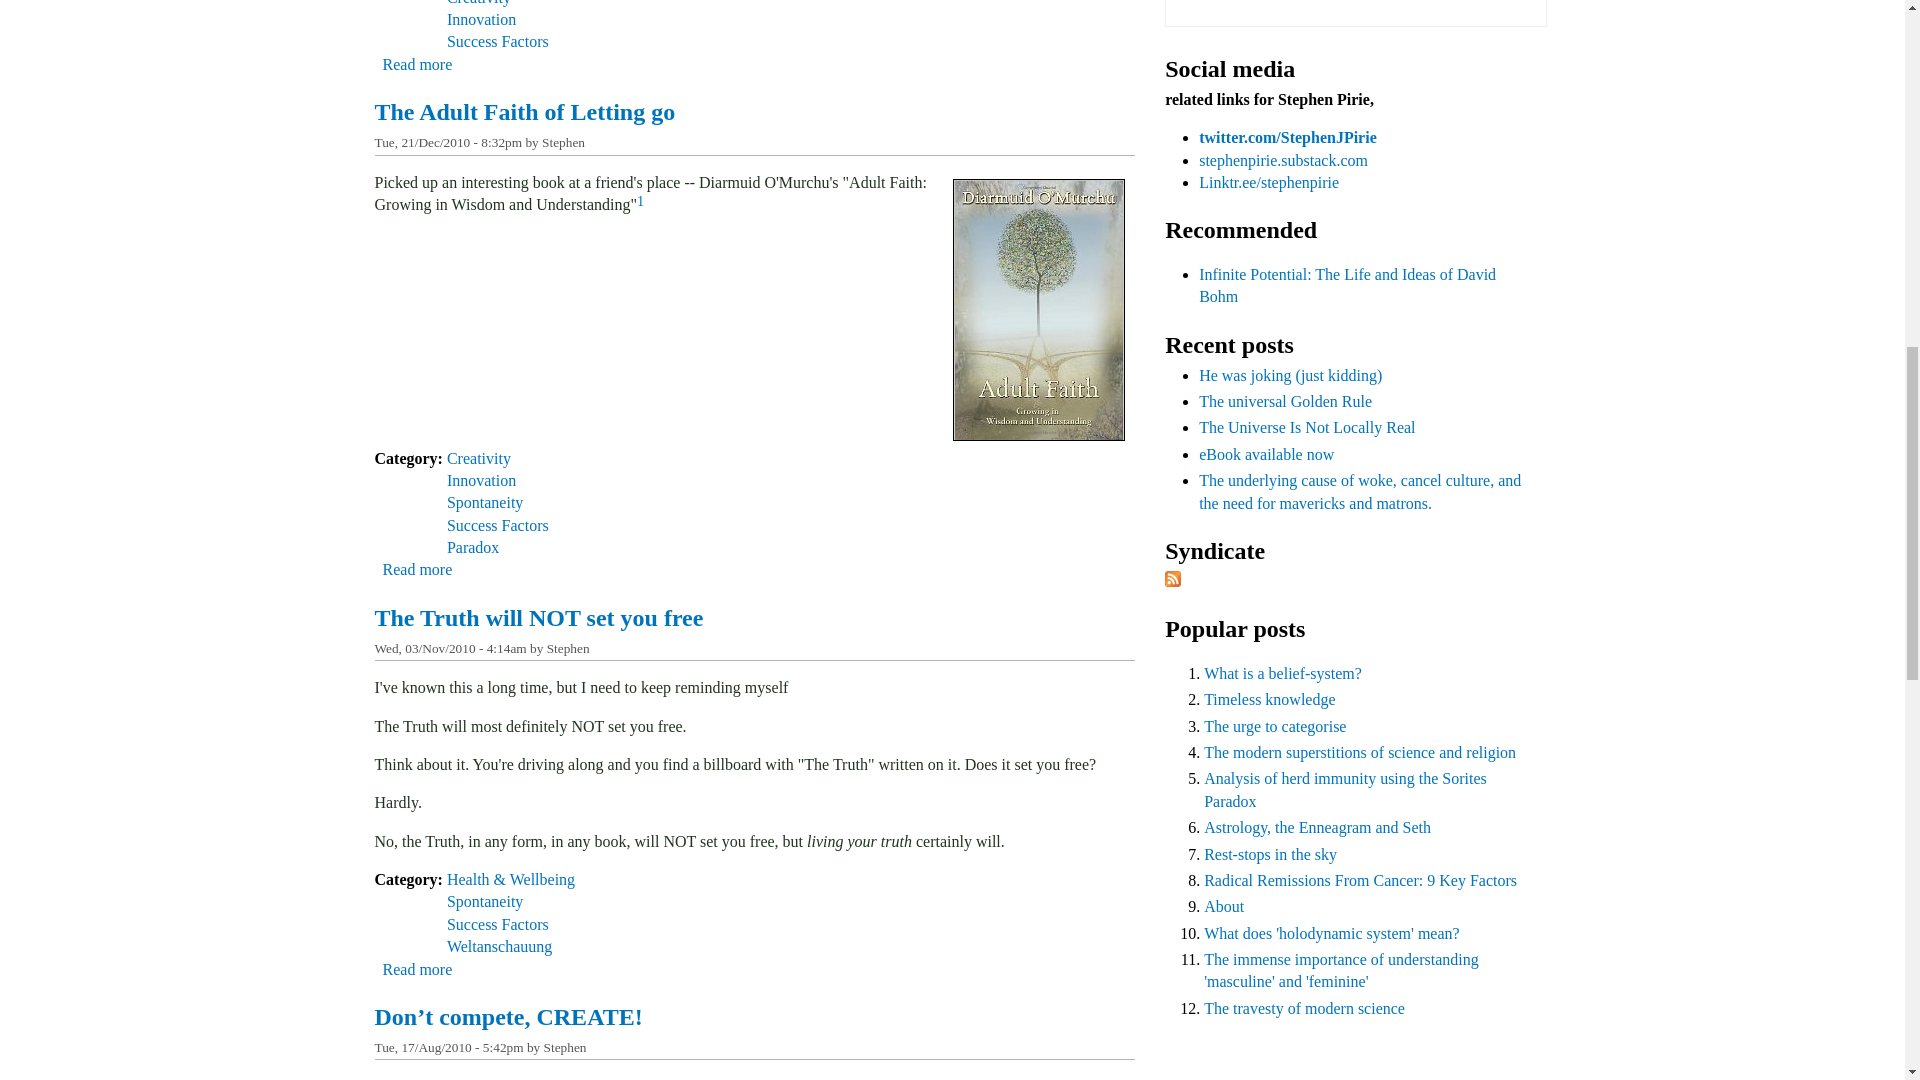  What do you see at coordinates (482, 480) in the screenshot?
I see `Innovation` at bounding box center [482, 480].